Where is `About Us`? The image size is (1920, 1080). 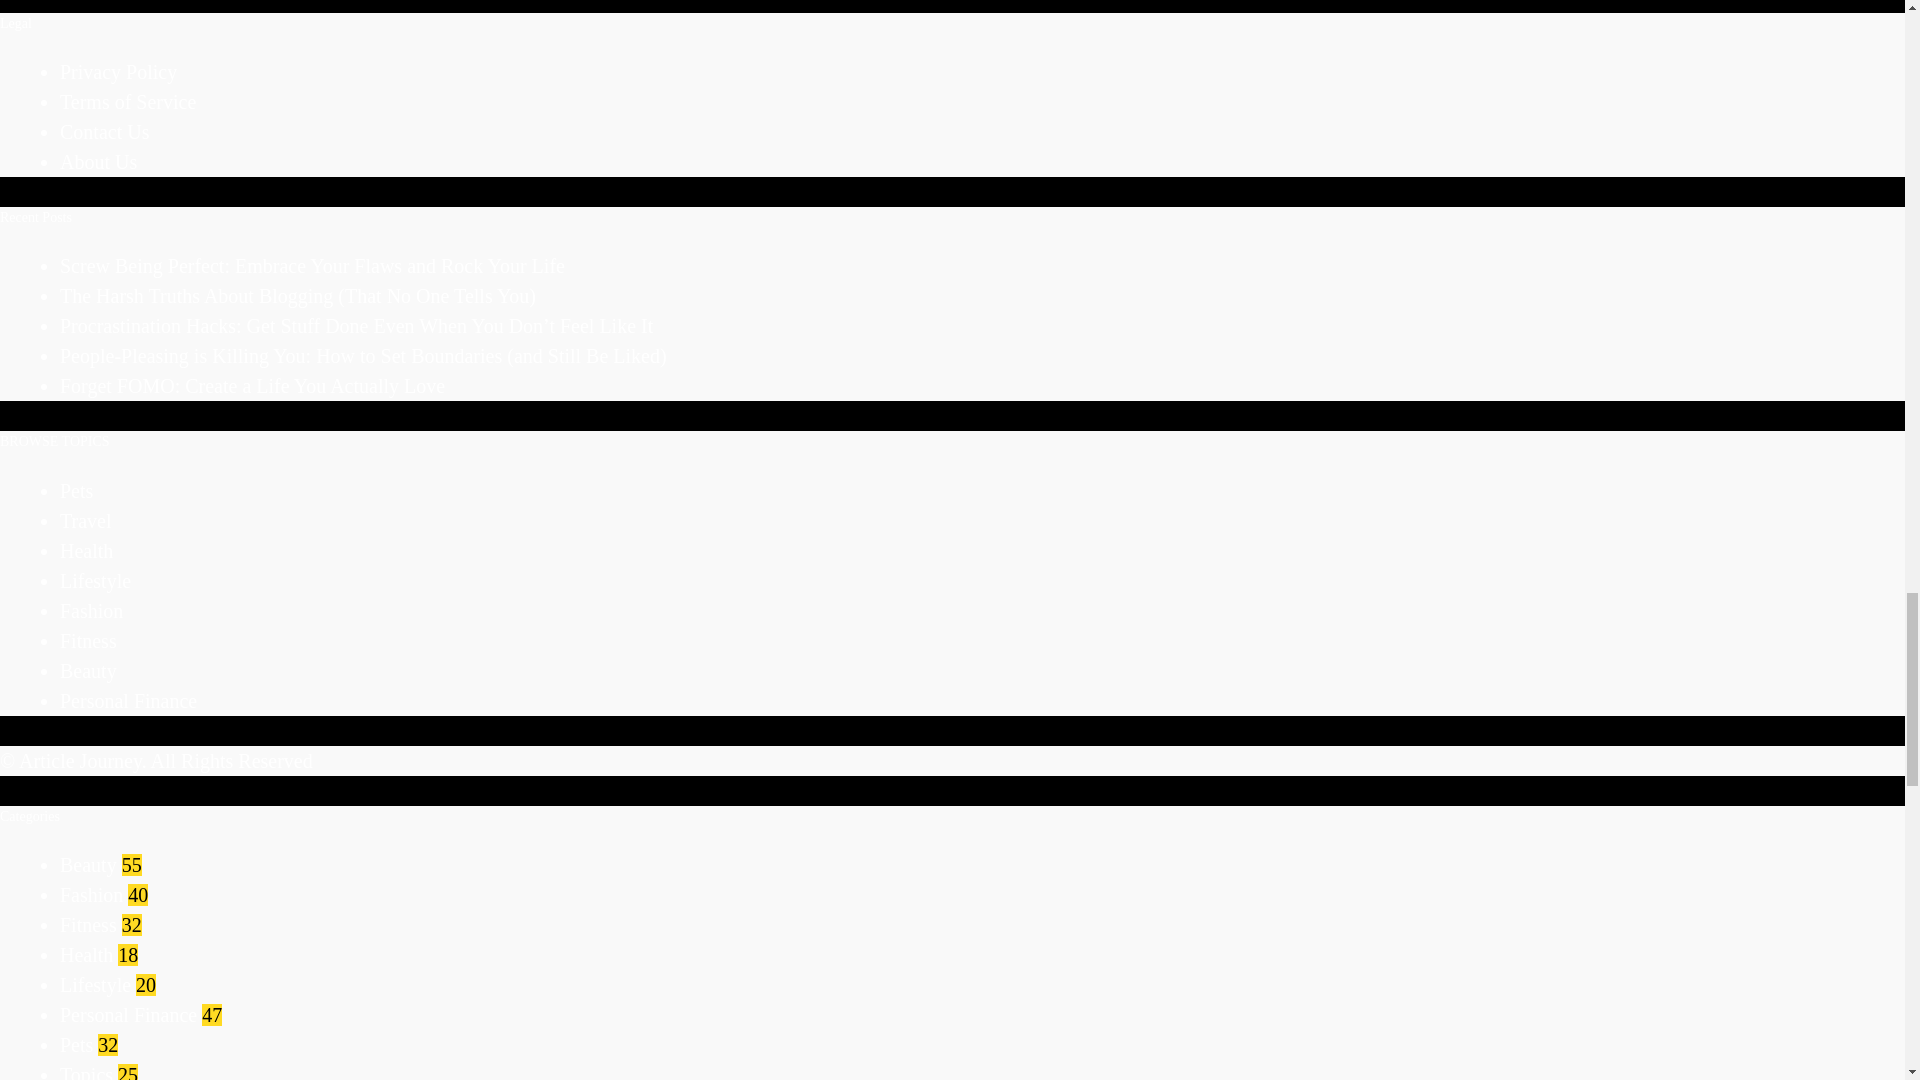
About Us is located at coordinates (98, 162).